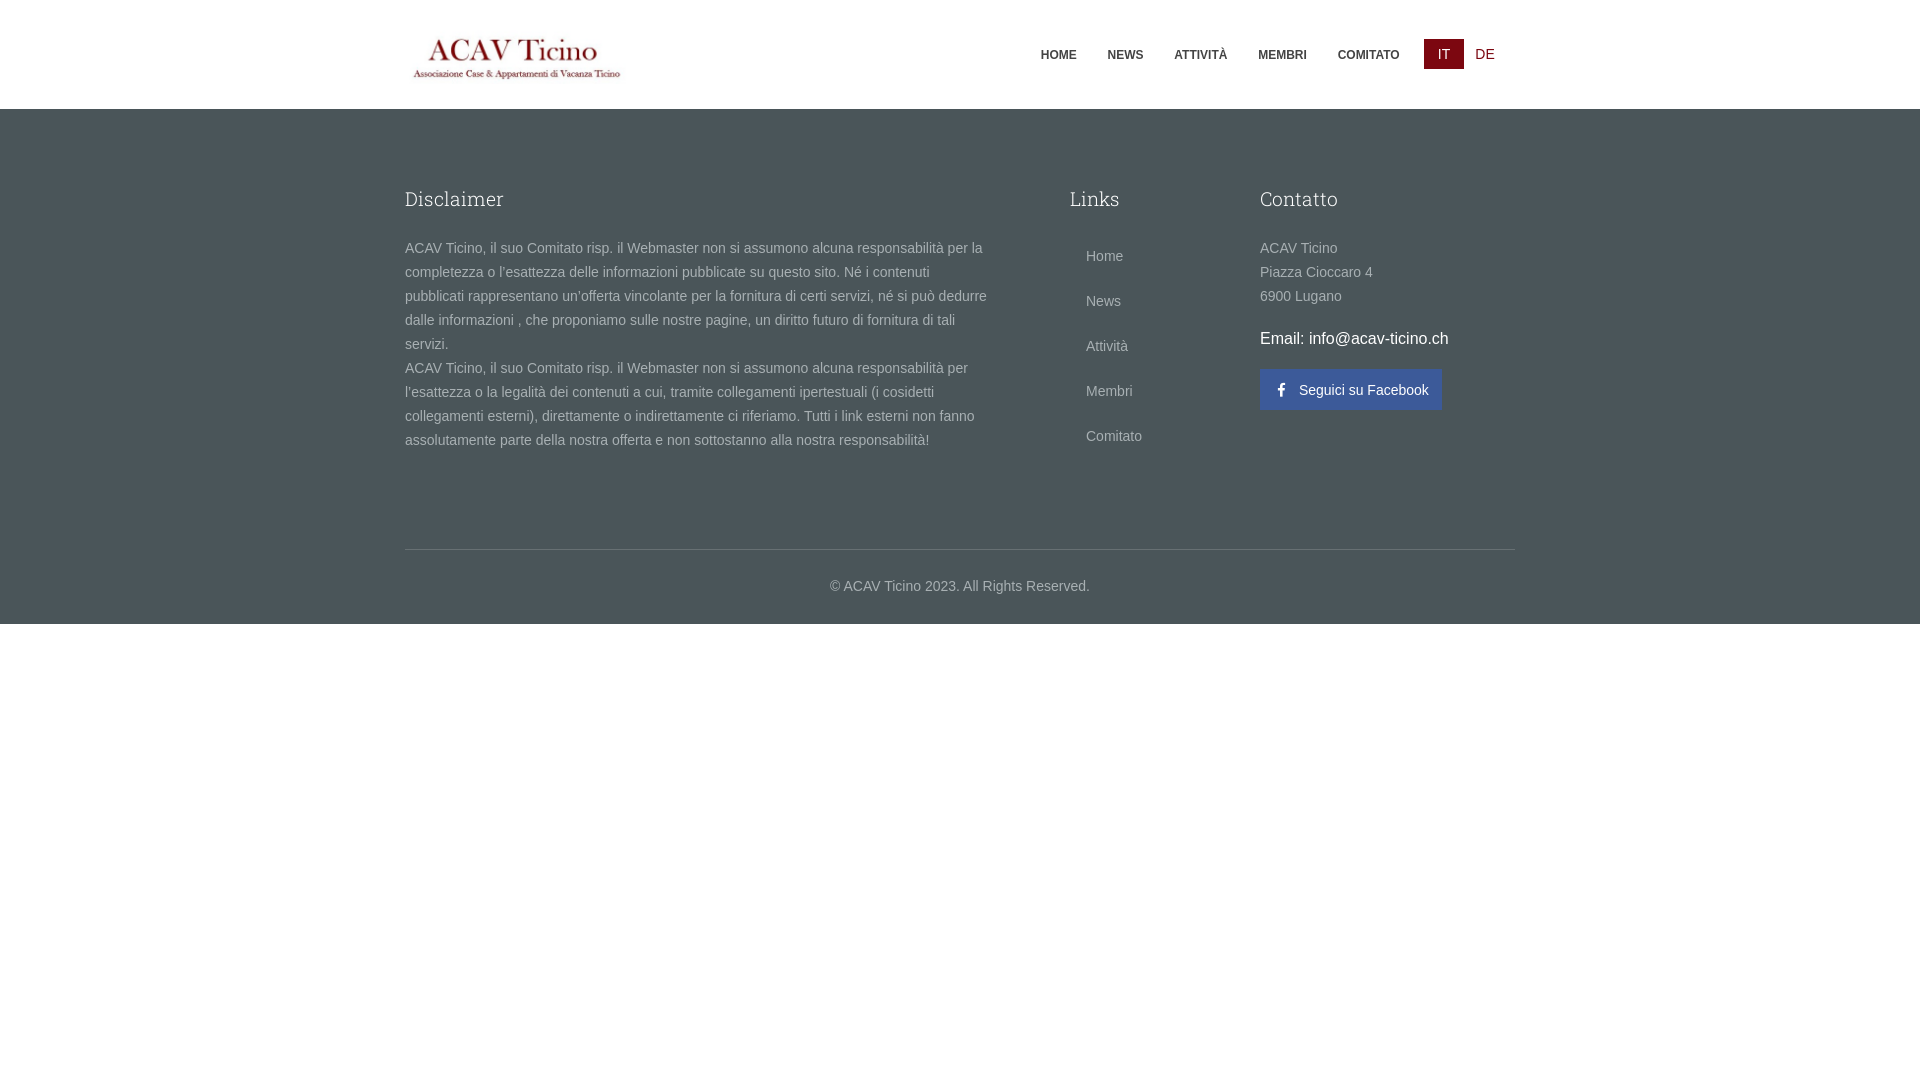  I want to click on HOME, so click(1058, 54).